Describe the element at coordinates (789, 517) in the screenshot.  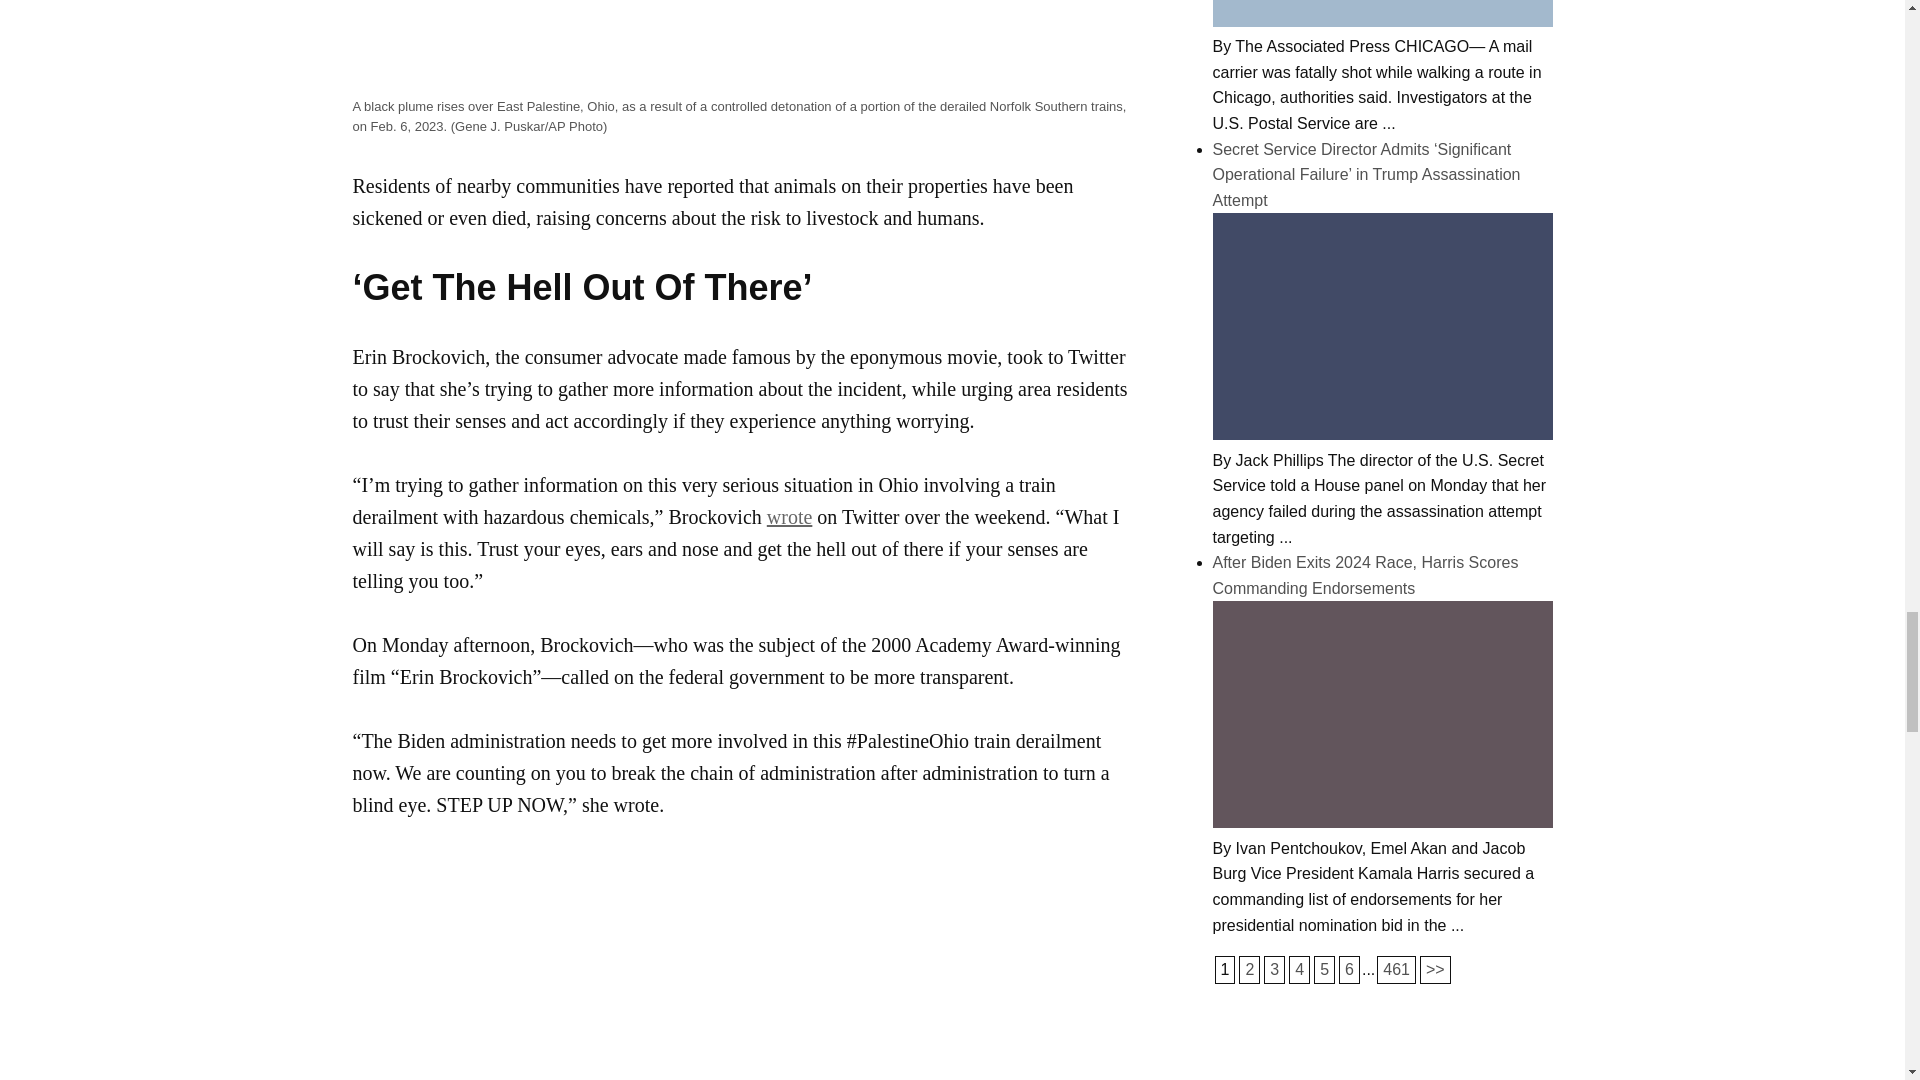
I see `wrote` at that location.